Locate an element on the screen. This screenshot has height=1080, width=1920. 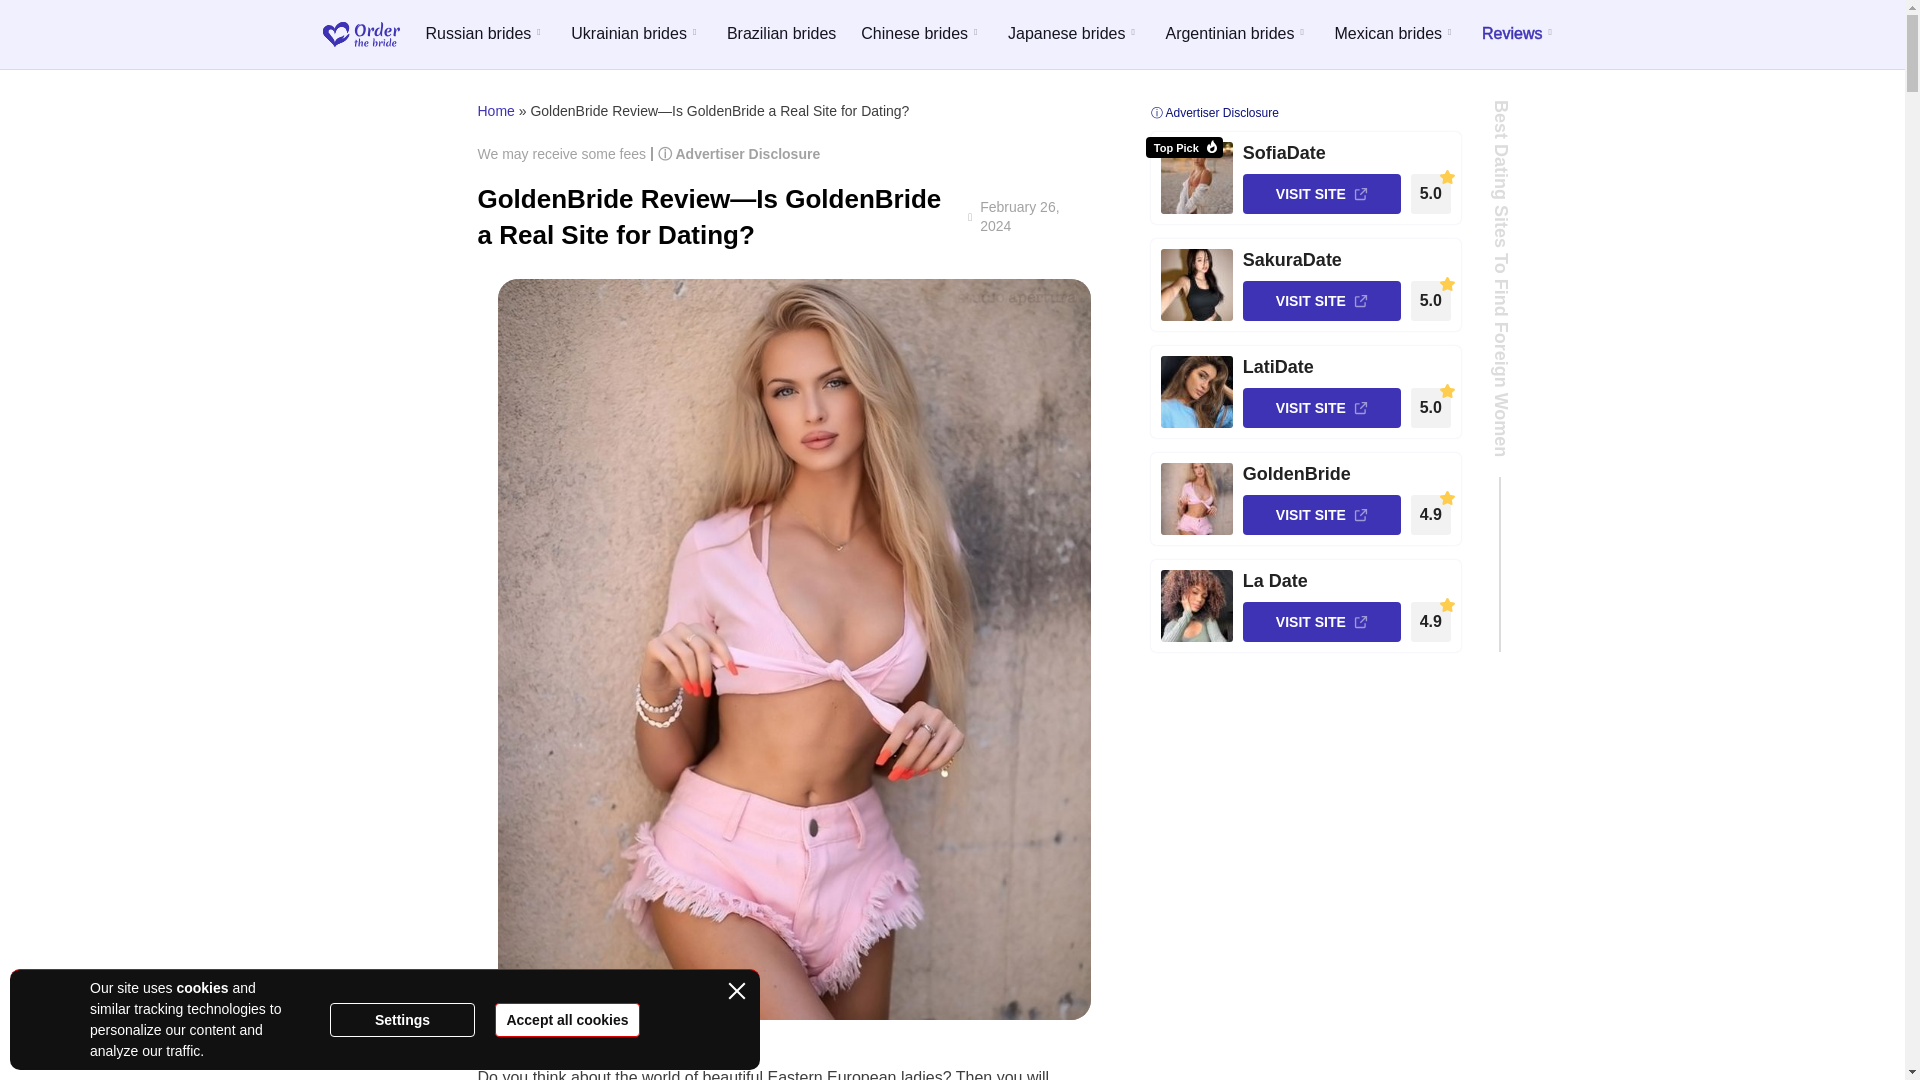
Japanese brides is located at coordinates (1074, 34).